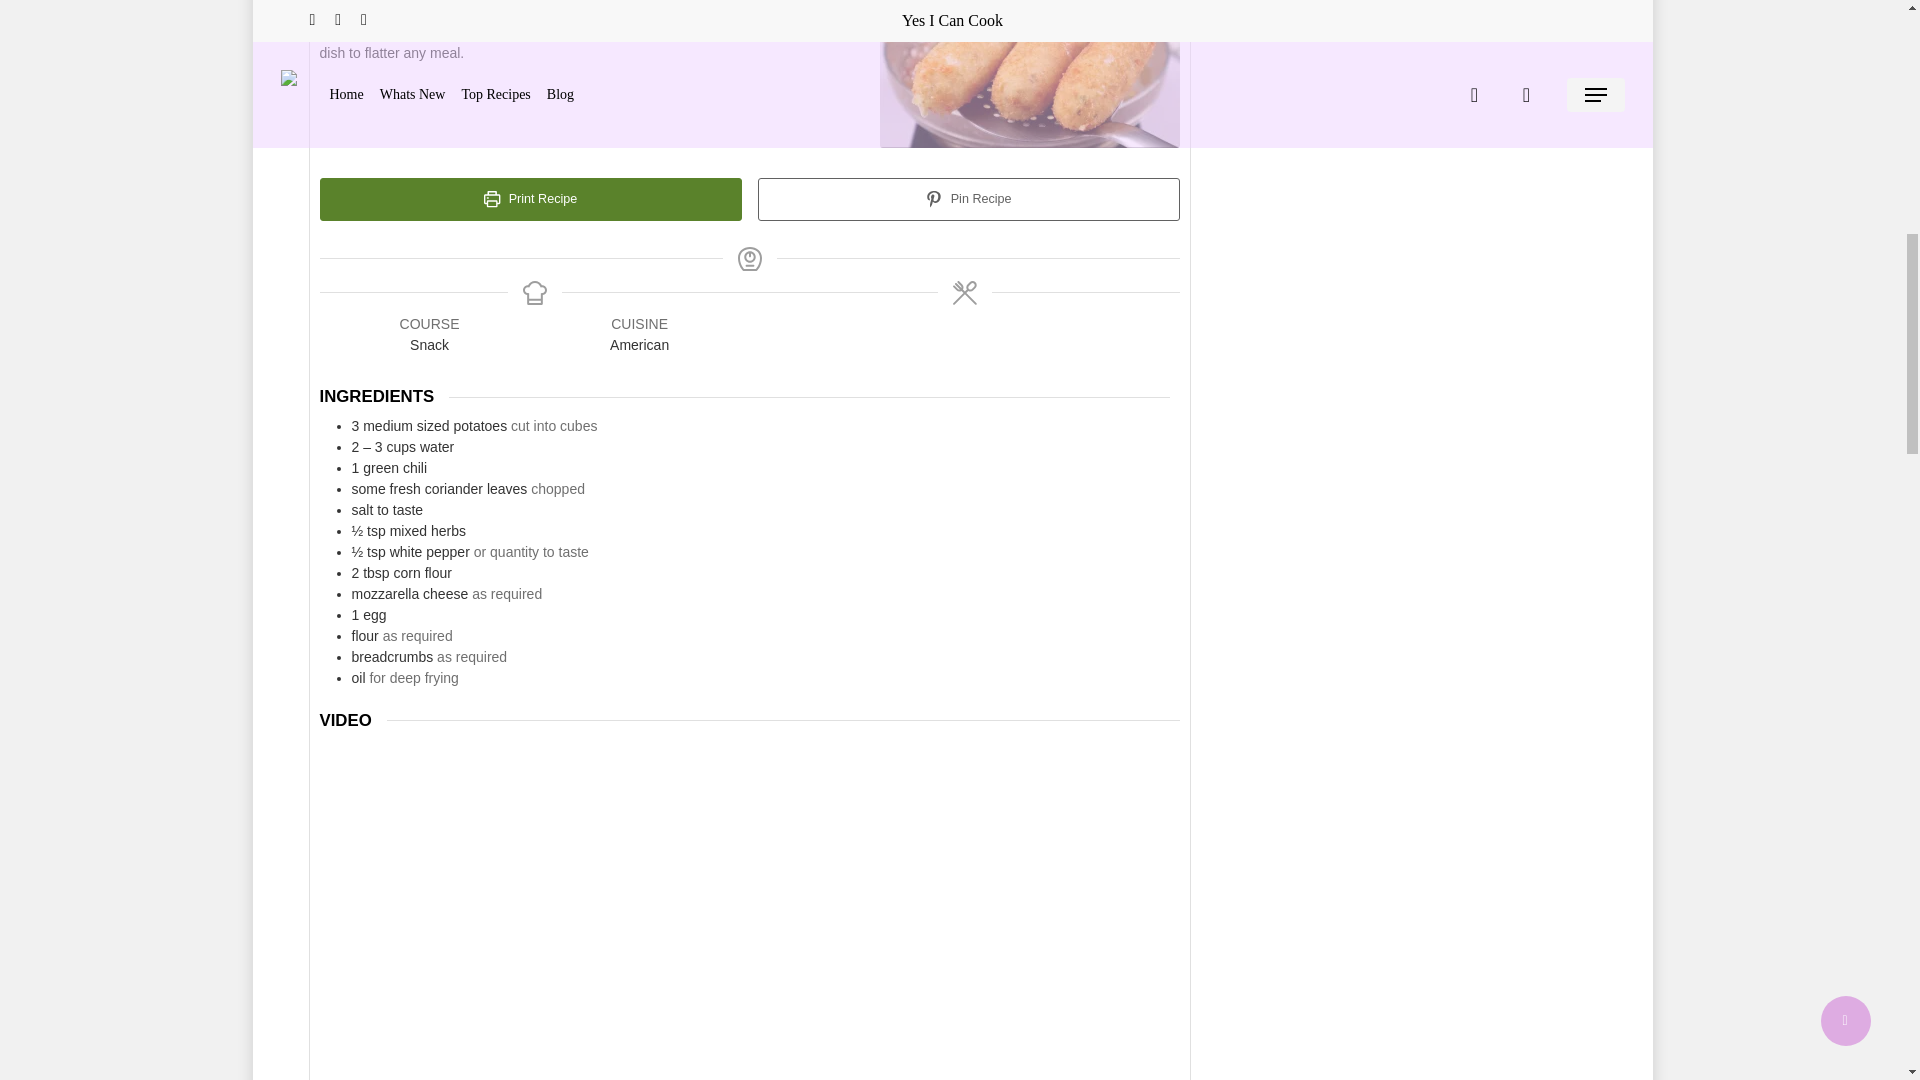 The width and height of the screenshot is (1920, 1080). I want to click on Print Recipe, so click(530, 200).